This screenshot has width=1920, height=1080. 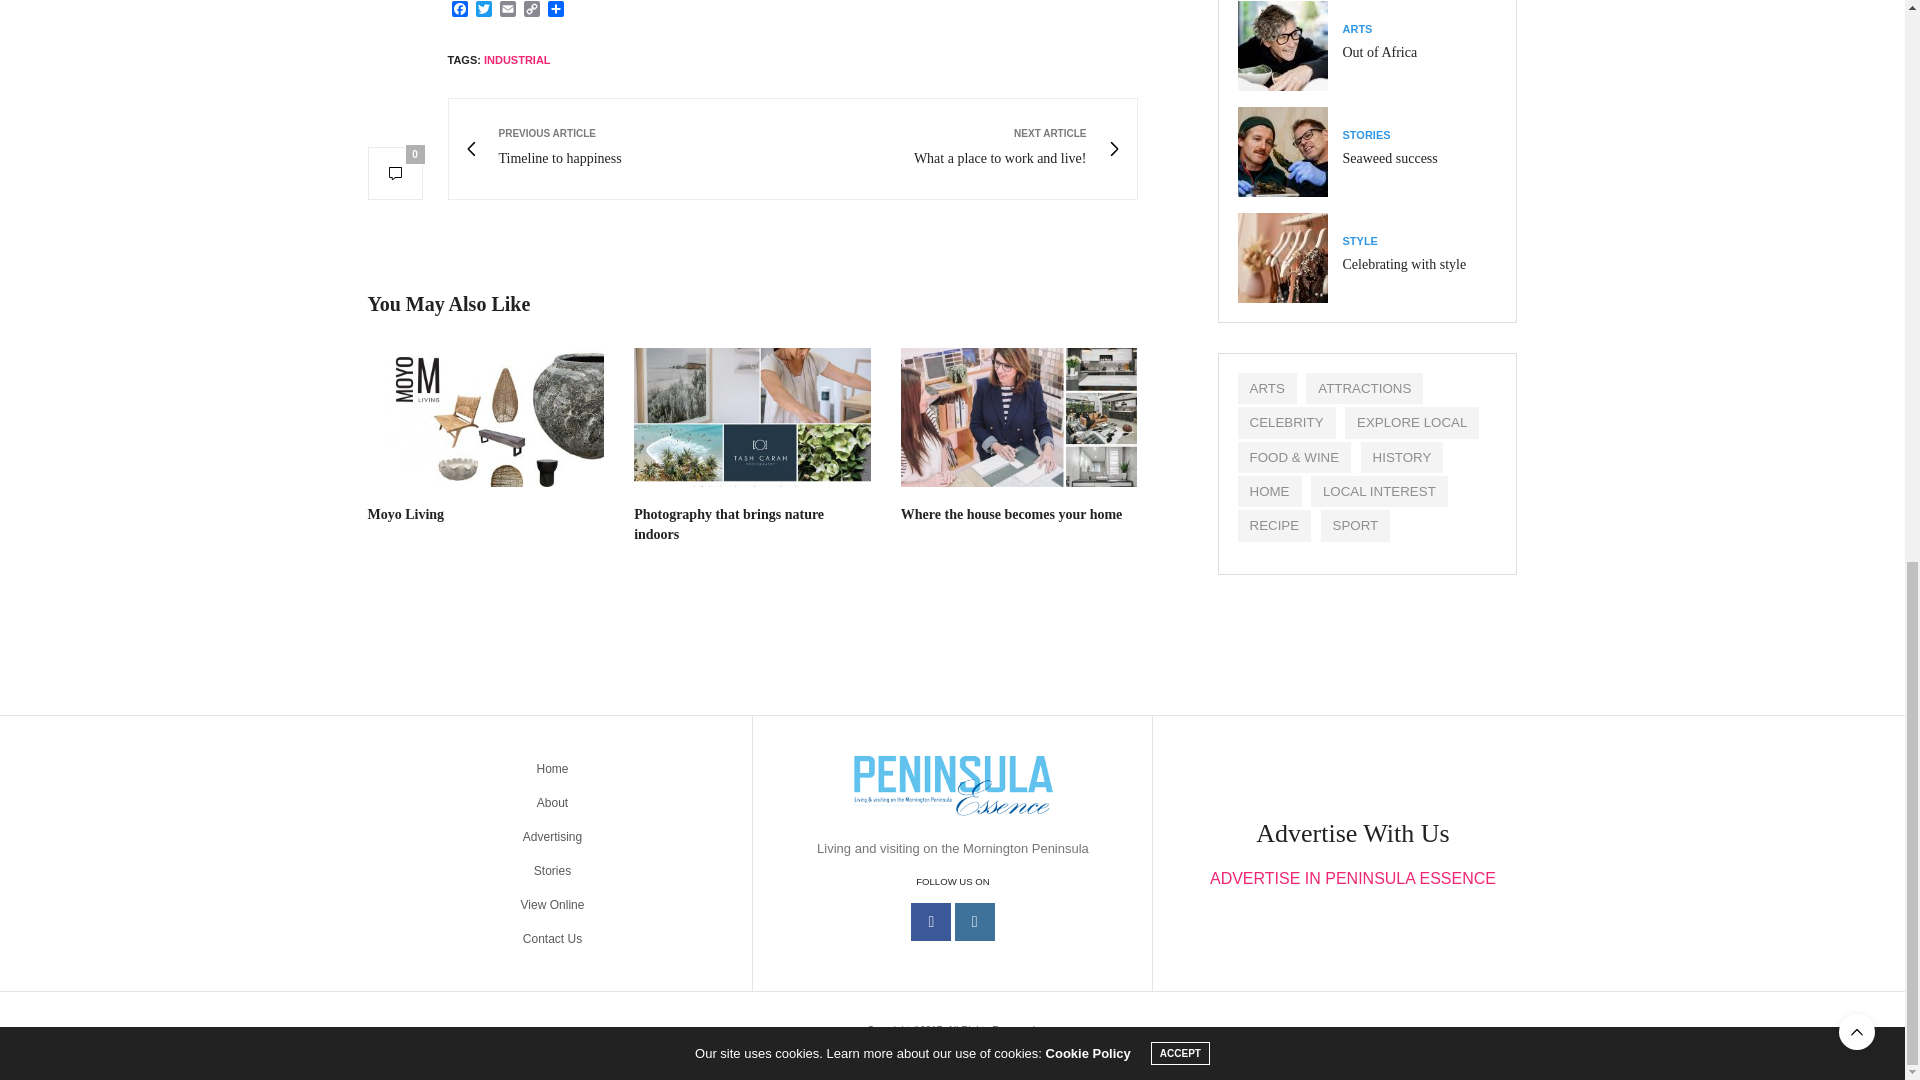 I want to click on Photography that brings nature indoors, so click(x=728, y=524).